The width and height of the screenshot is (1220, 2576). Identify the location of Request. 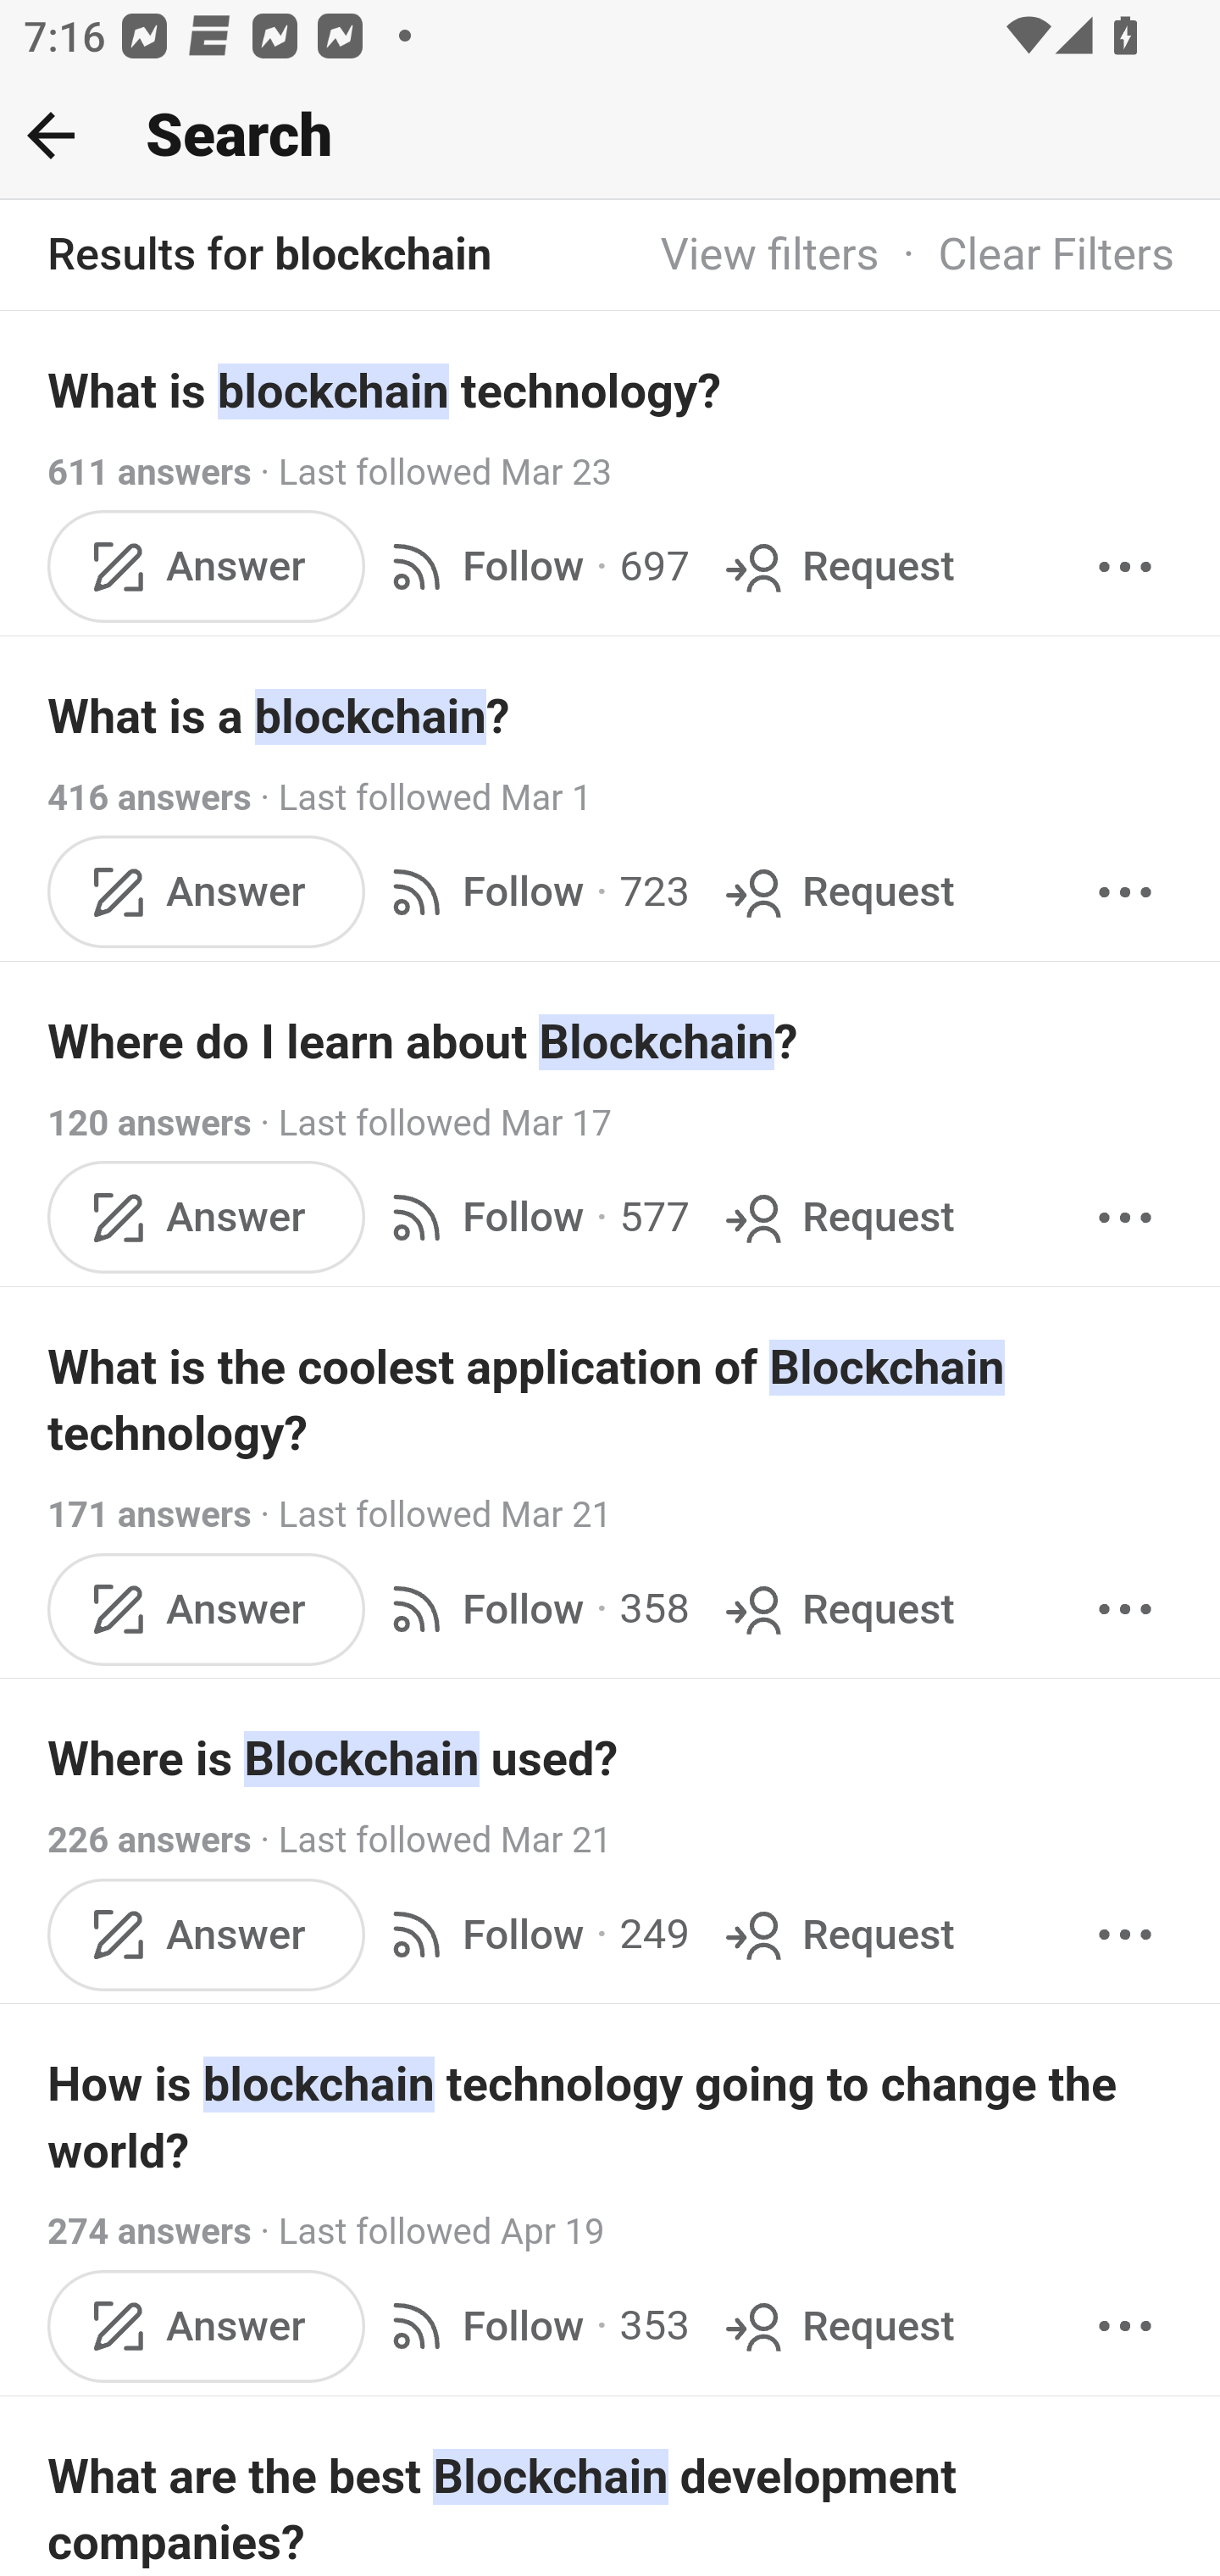
(837, 1933).